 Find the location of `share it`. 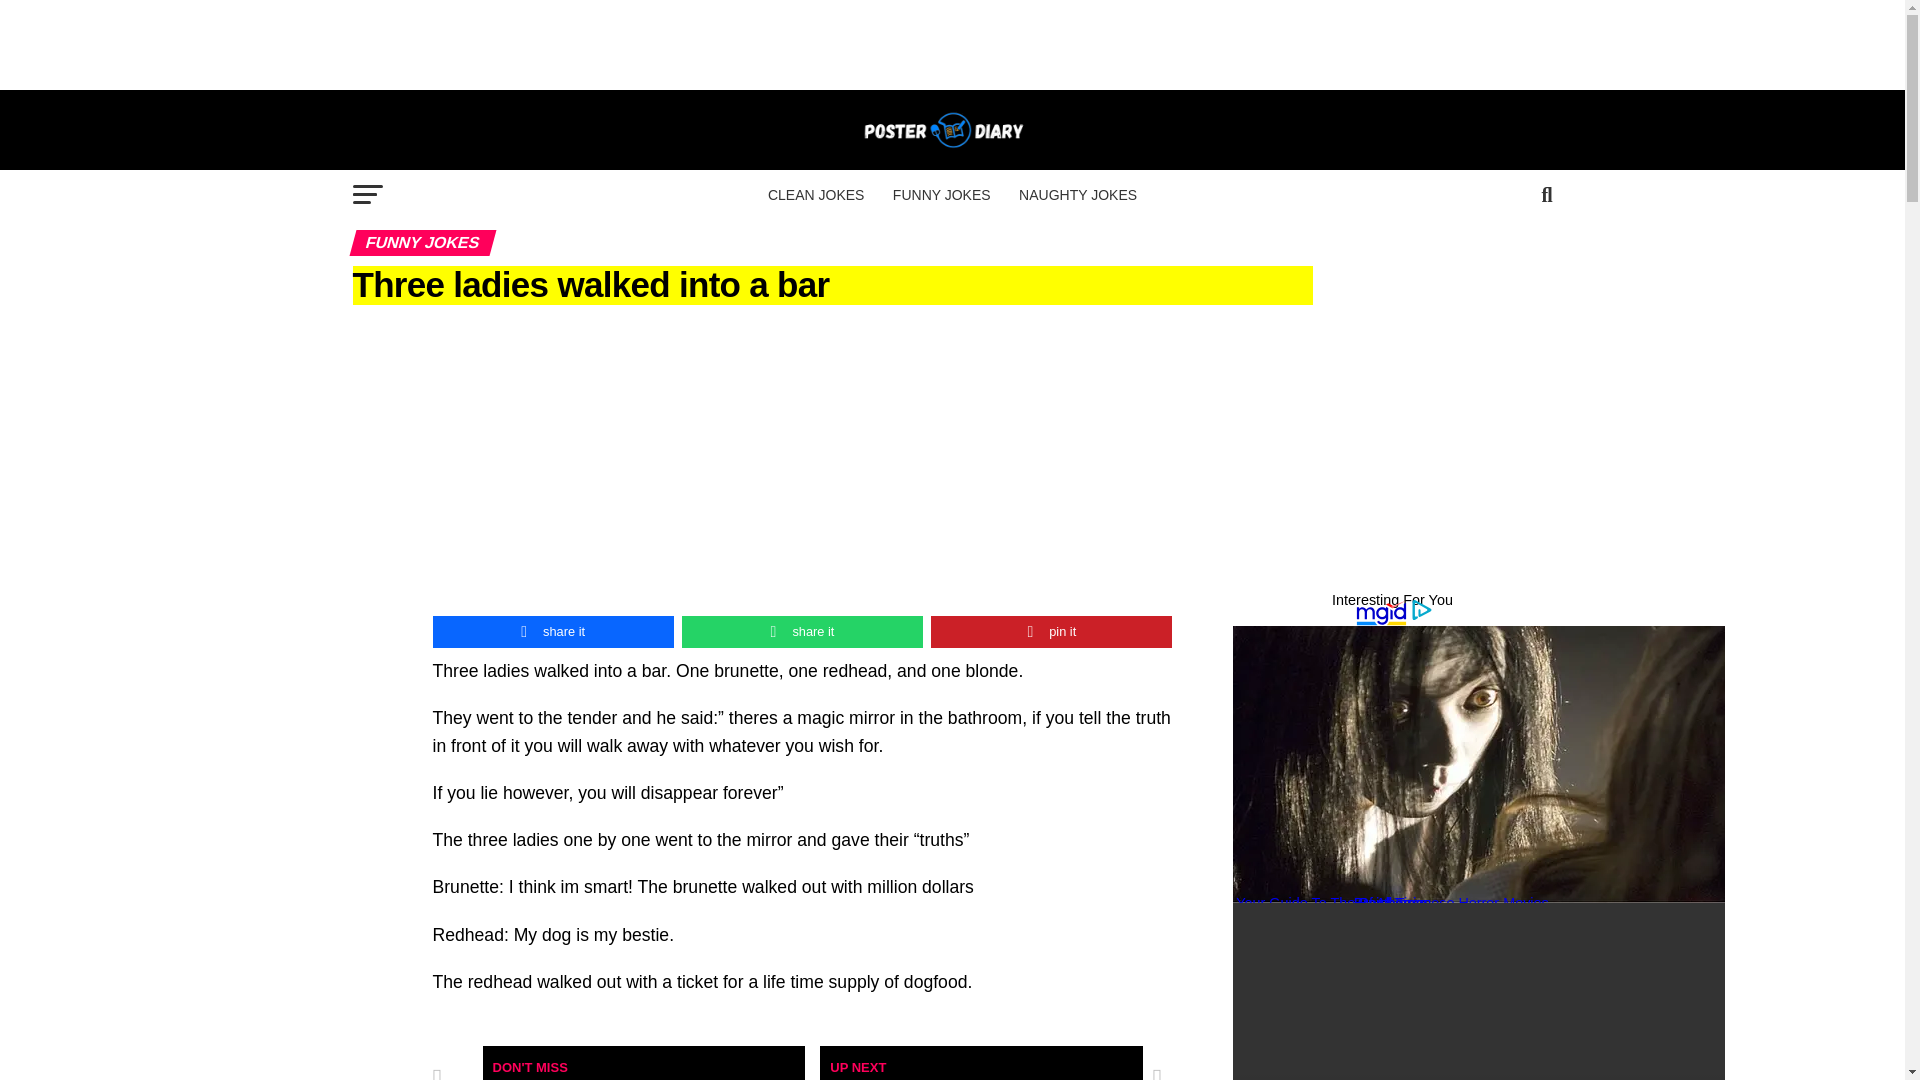

share it is located at coordinates (552, 632).